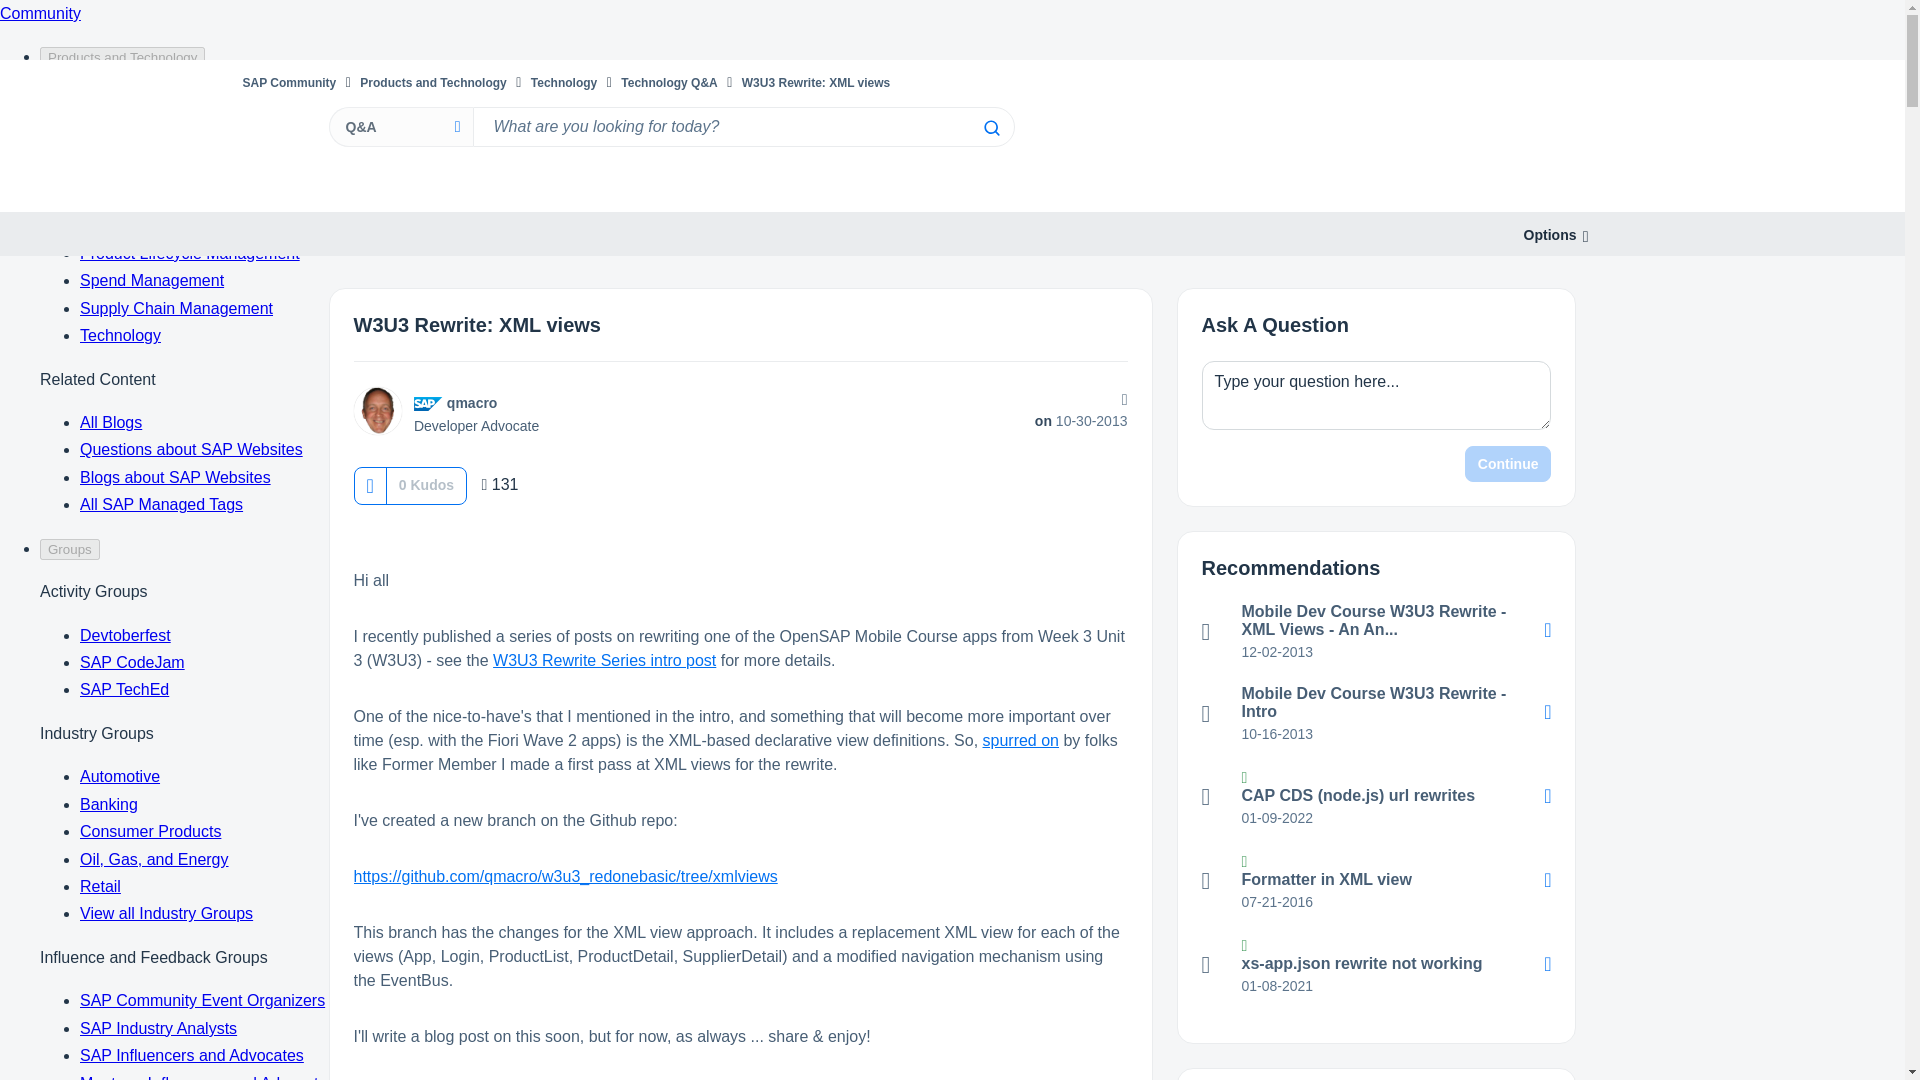 This screenshot has height=1080, width=1920. I want to click on Products and Technology, so click(433, 82).